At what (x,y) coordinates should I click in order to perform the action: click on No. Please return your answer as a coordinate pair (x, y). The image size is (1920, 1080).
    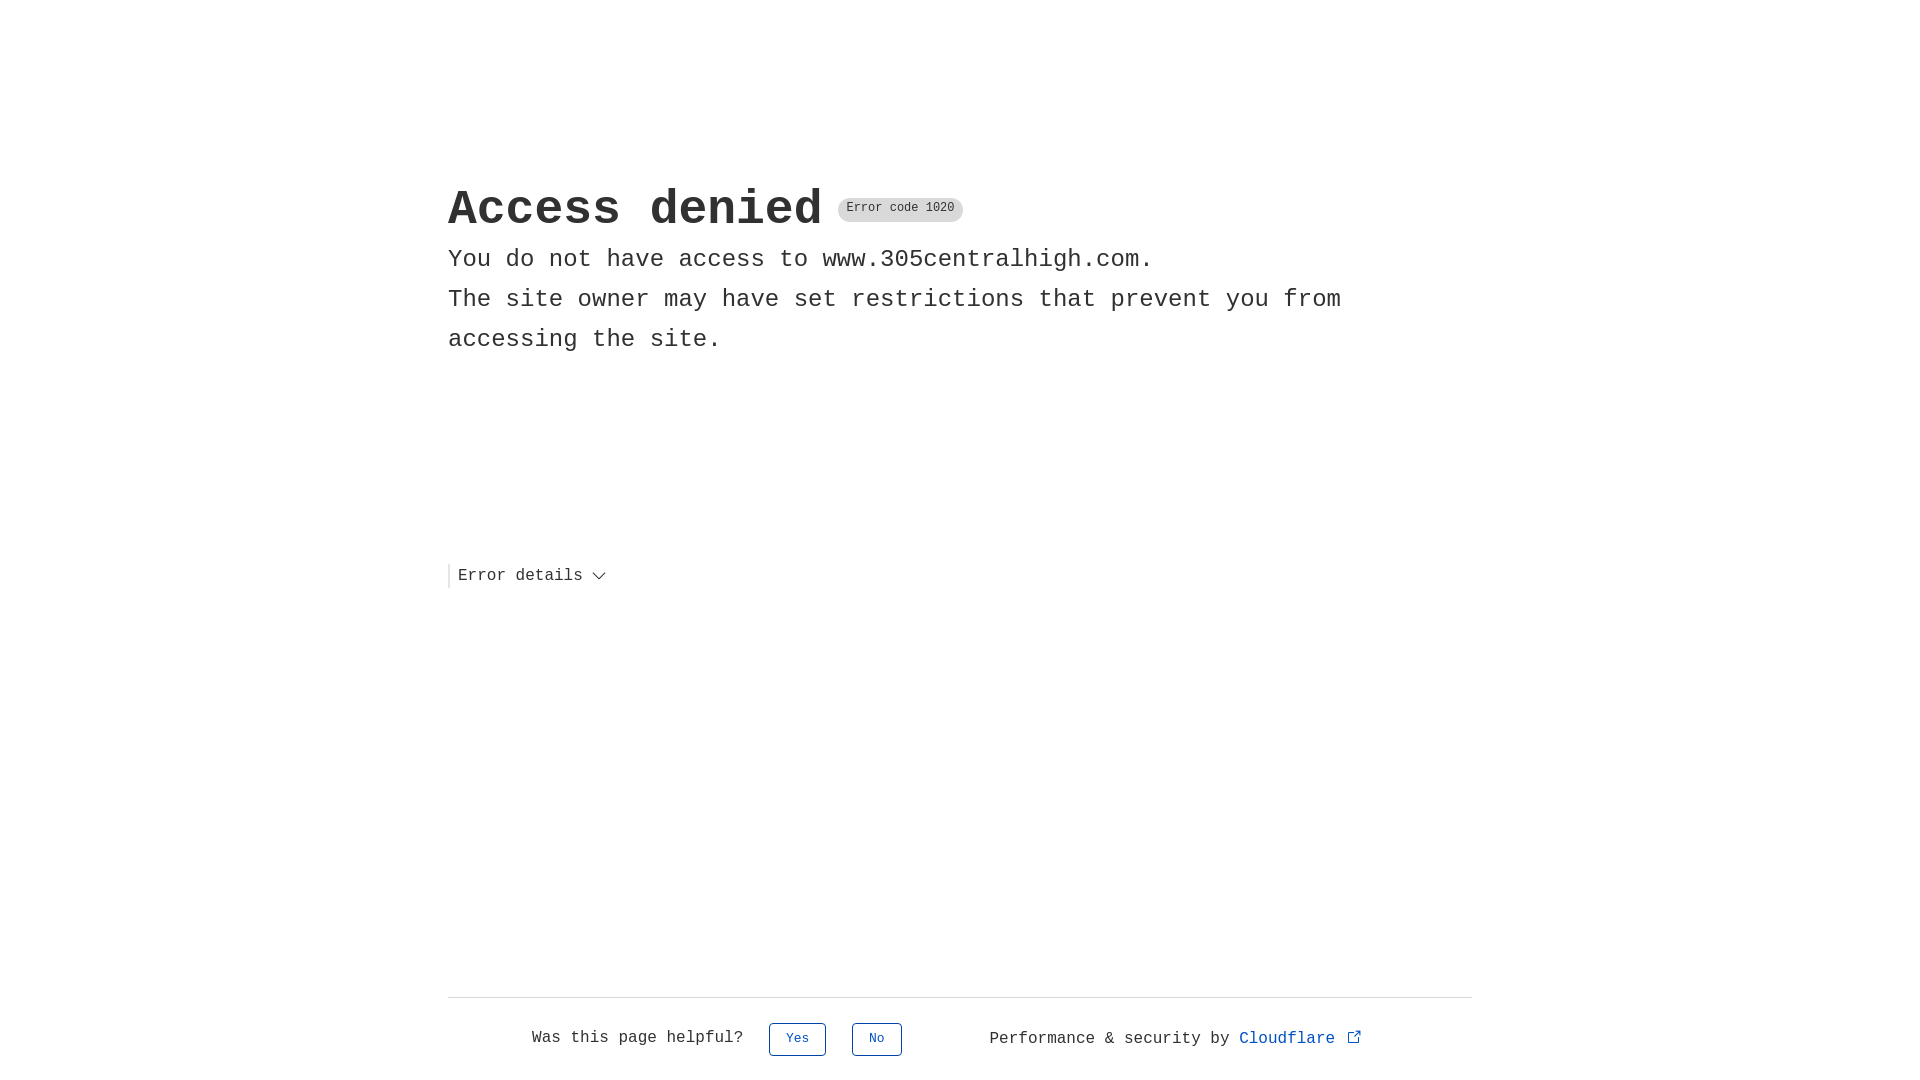
    Looking at the image, I should click on (877, 1040).